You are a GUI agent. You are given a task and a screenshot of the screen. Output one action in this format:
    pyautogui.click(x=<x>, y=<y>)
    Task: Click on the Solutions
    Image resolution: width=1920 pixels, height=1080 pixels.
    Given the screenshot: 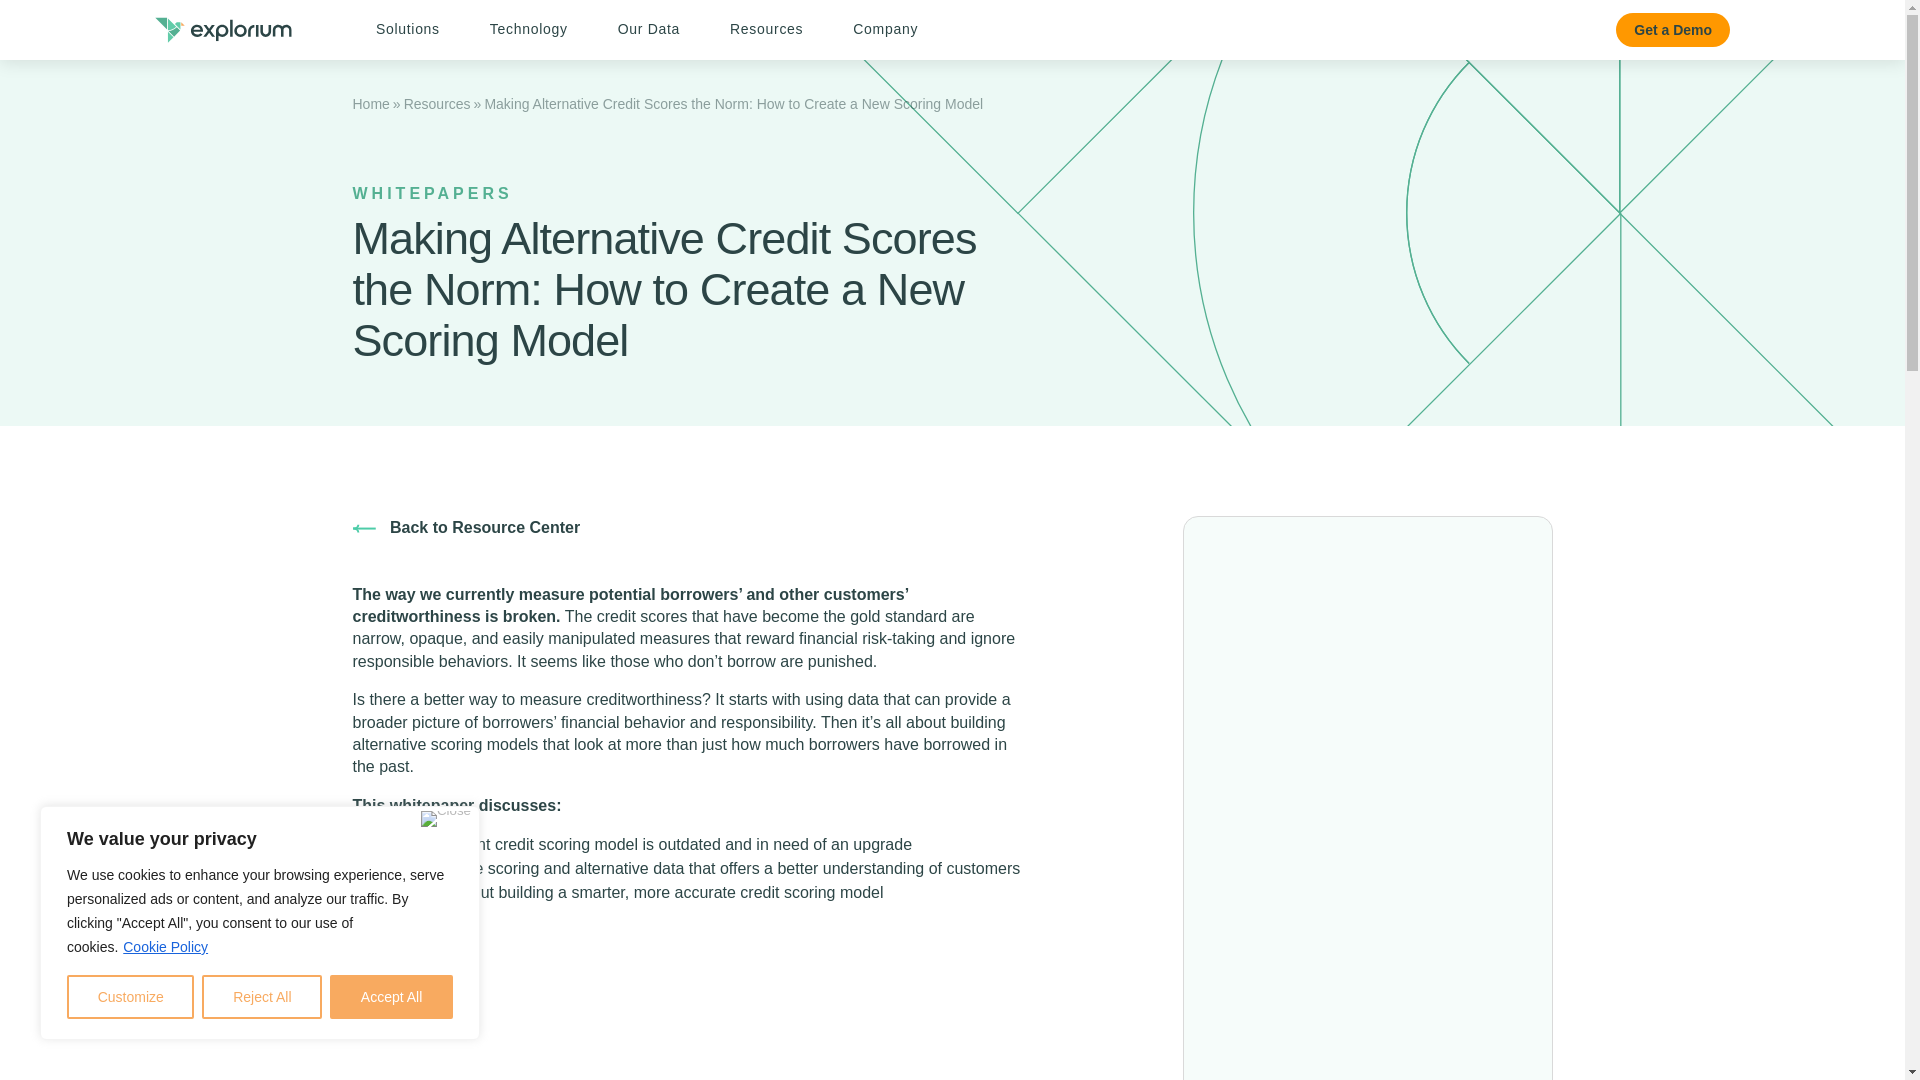 What is the action you would take?
    pyautogui.click(x=408, y=29)
    